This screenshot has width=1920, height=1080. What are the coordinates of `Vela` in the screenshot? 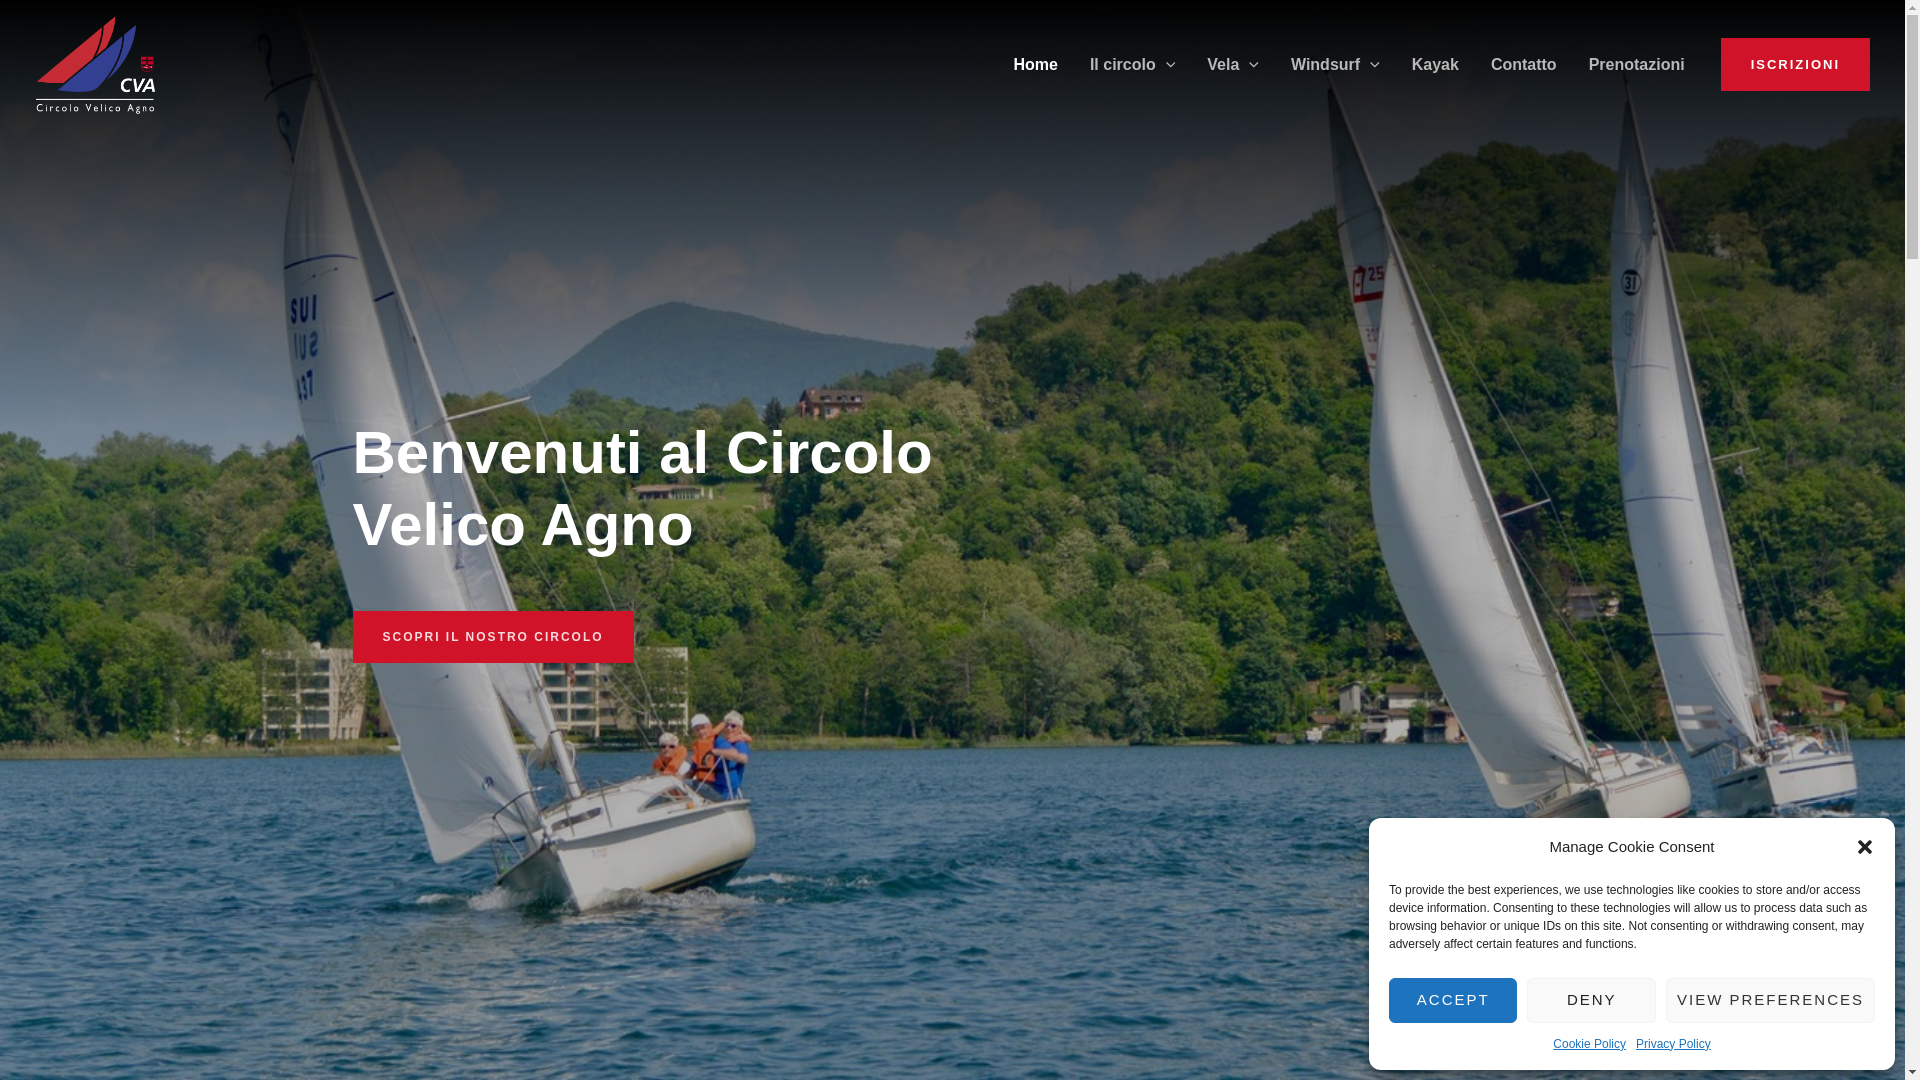 It's located at (1233, 65).